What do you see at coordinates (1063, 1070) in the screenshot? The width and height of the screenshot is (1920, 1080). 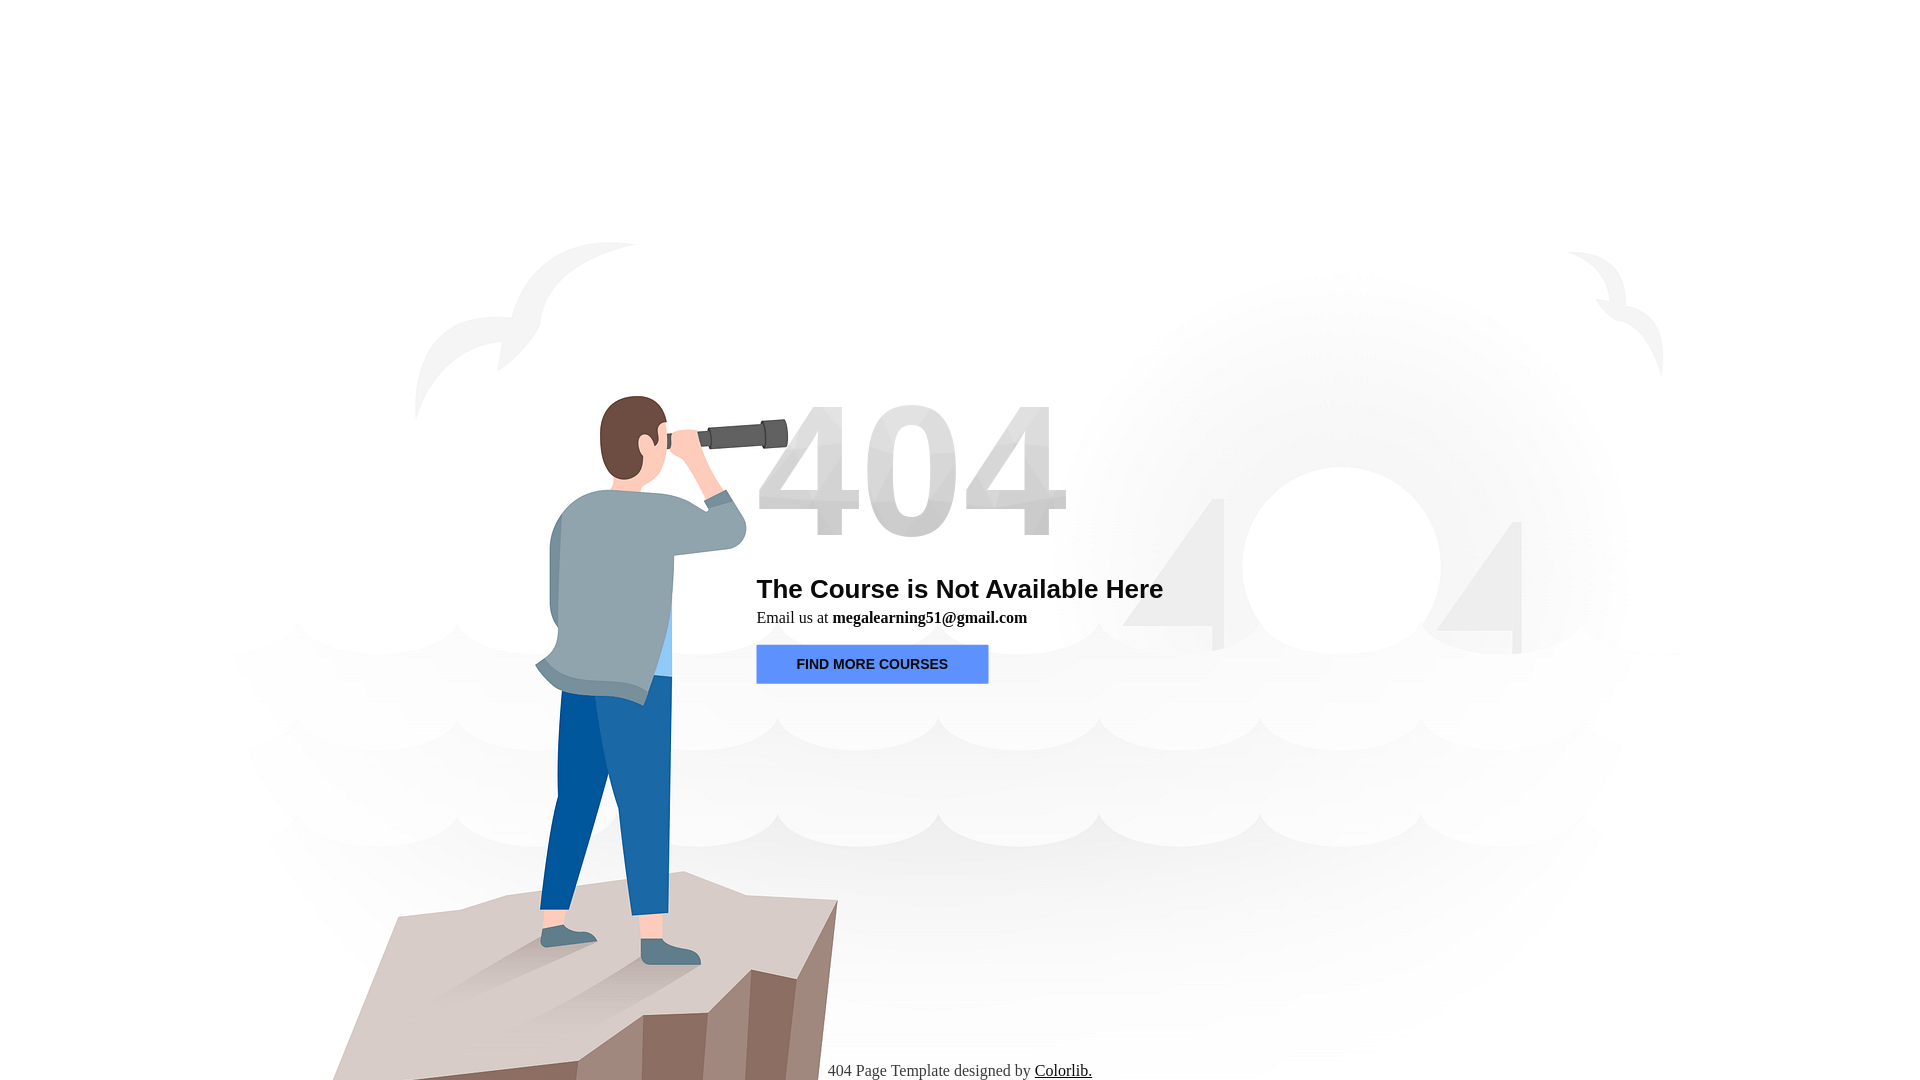 I see `Colorlib.` at bounding box center [1063, 1070].